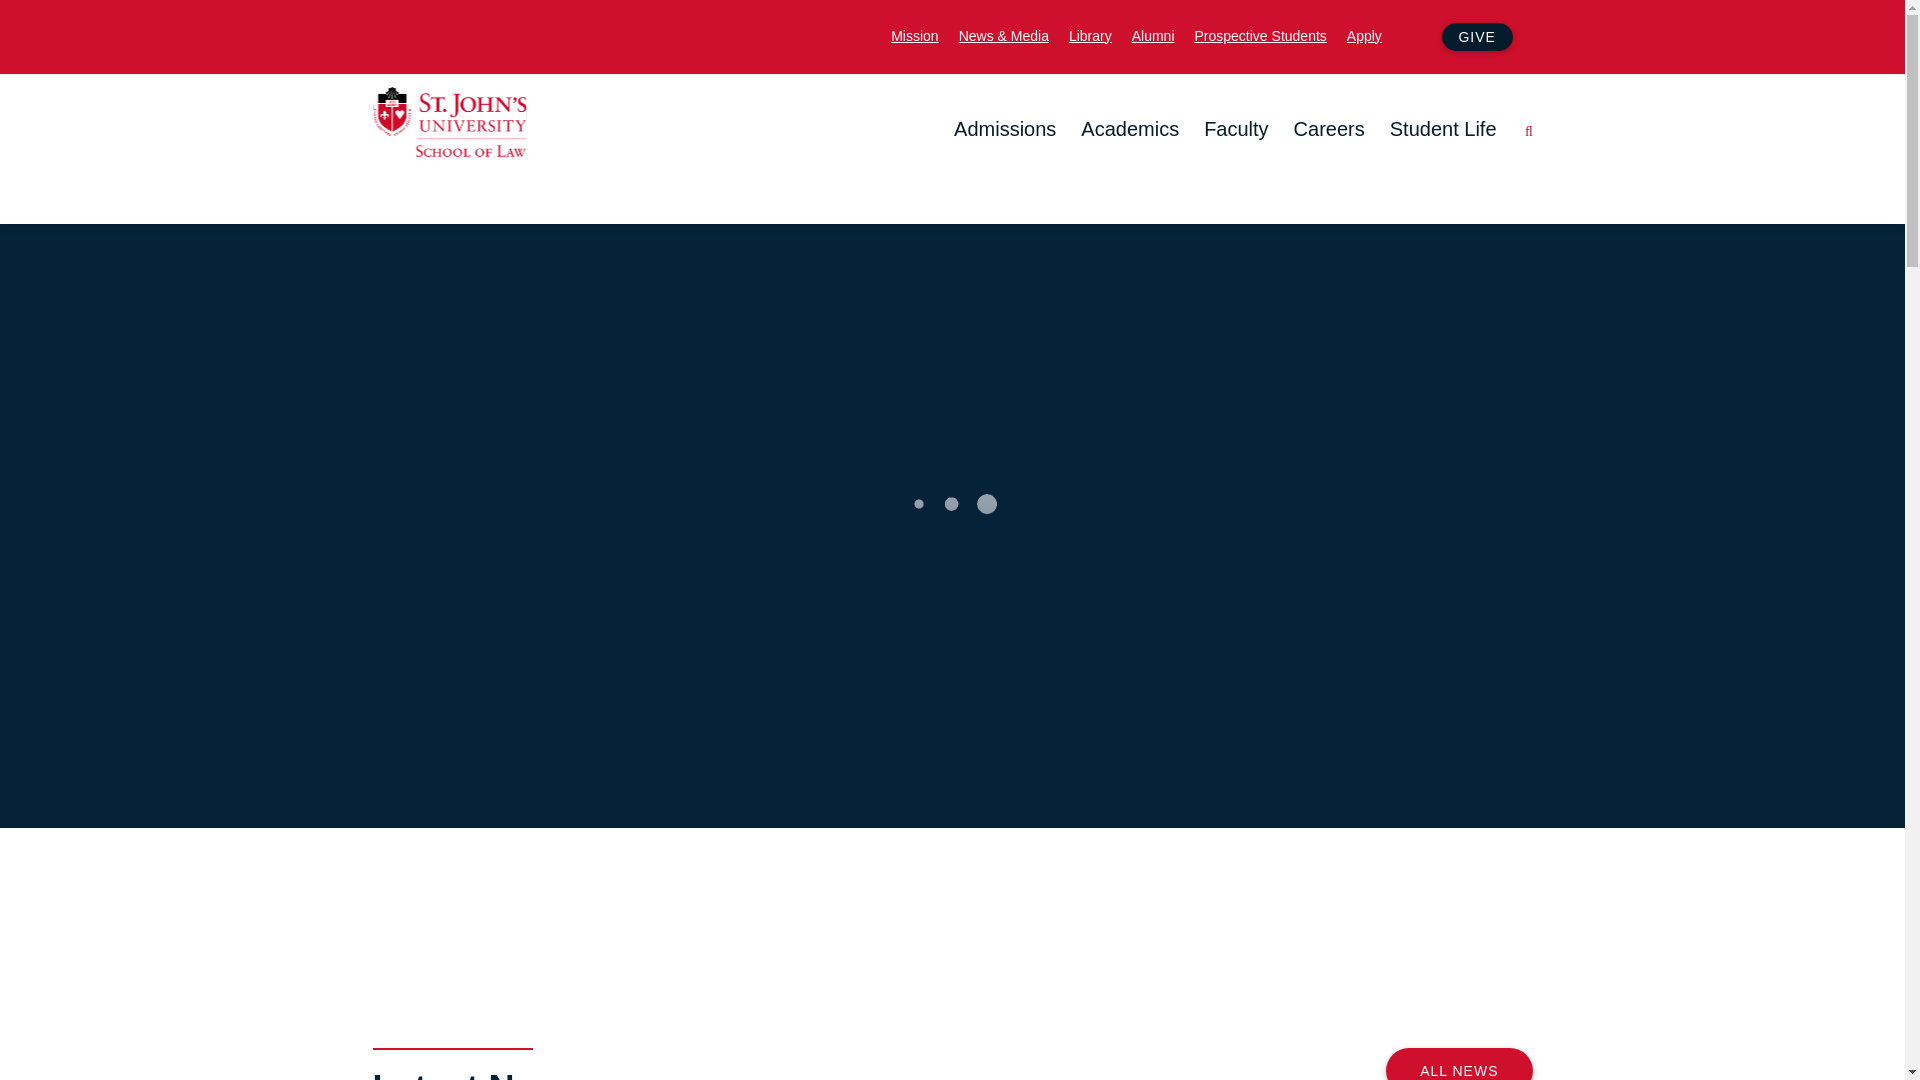 This screenshot has width=1920, height=1080. Describe the element at coordinates (1330, 129) in the screenshot. I see `Careers` at that location.